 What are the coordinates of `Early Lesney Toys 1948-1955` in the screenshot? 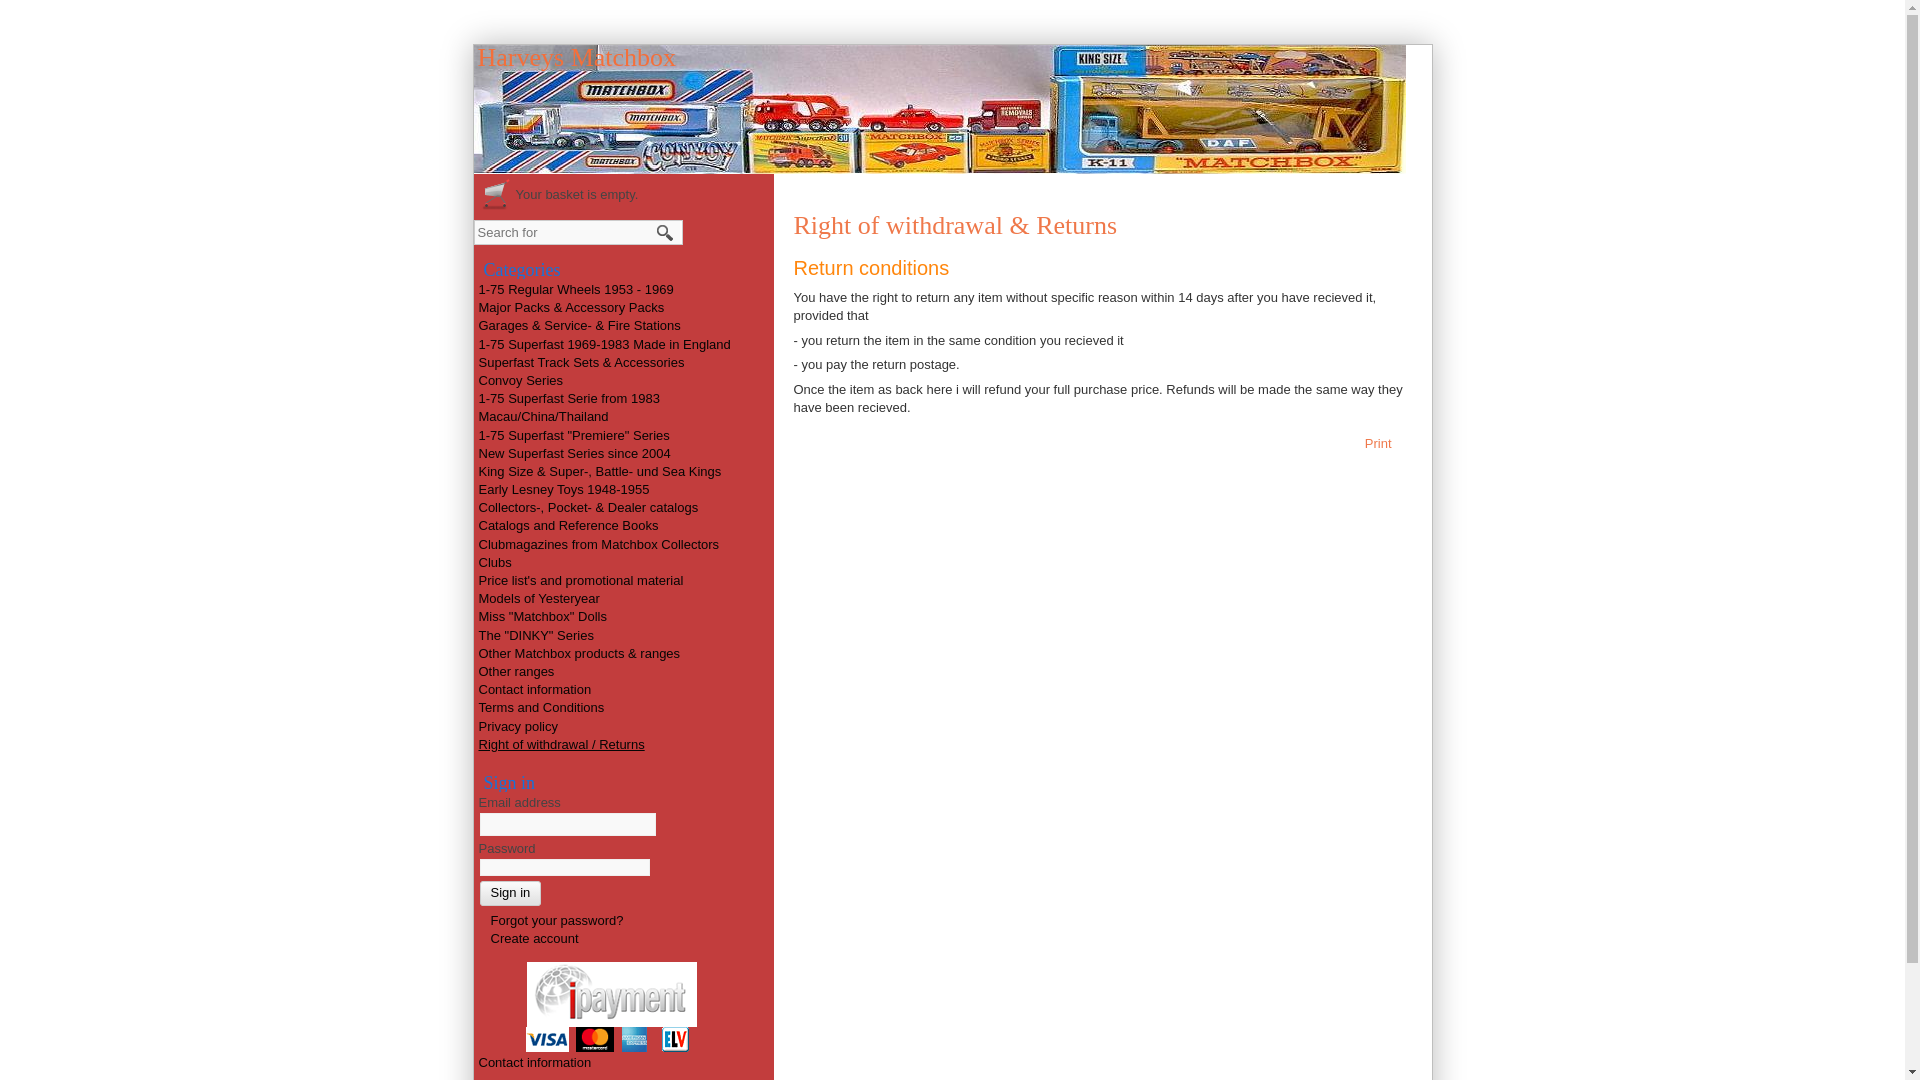 It's located at (563, 488).